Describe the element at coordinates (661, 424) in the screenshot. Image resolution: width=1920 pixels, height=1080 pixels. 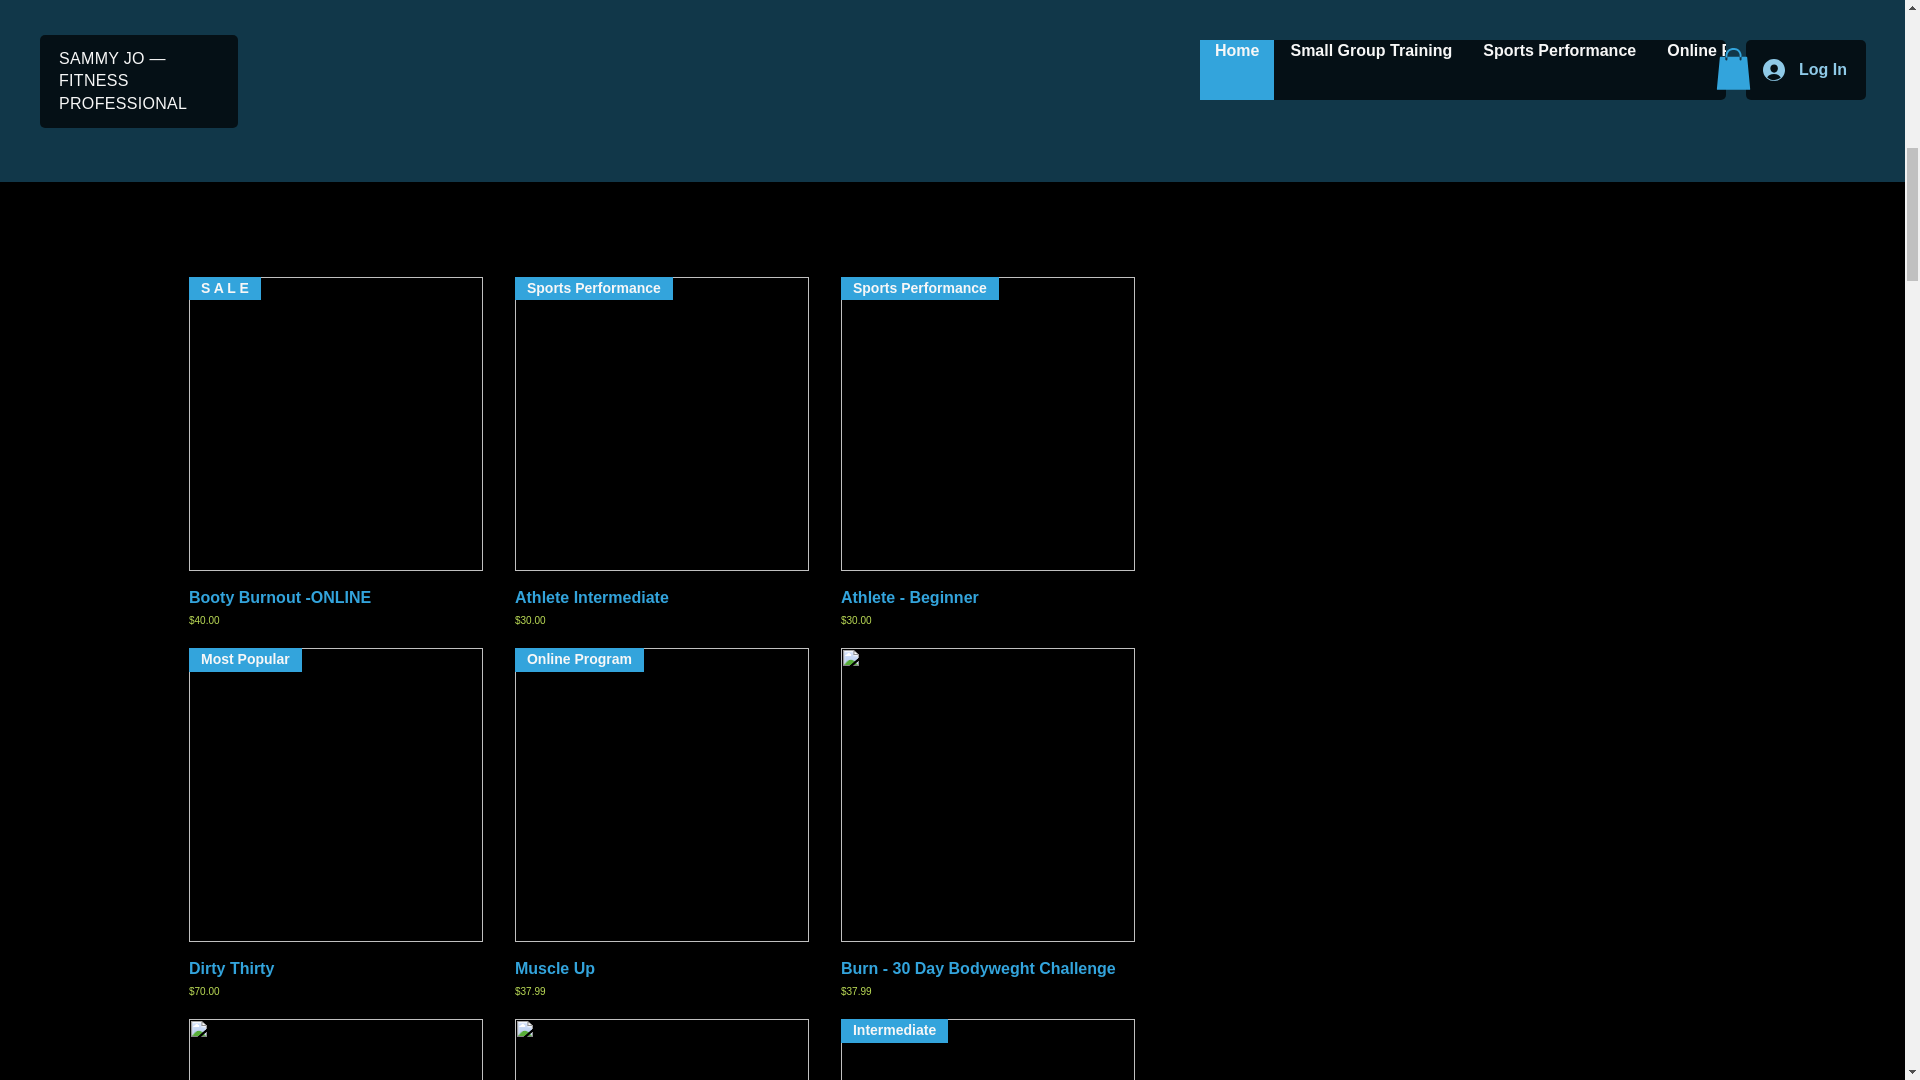
I see `Sports Performance` at that location.